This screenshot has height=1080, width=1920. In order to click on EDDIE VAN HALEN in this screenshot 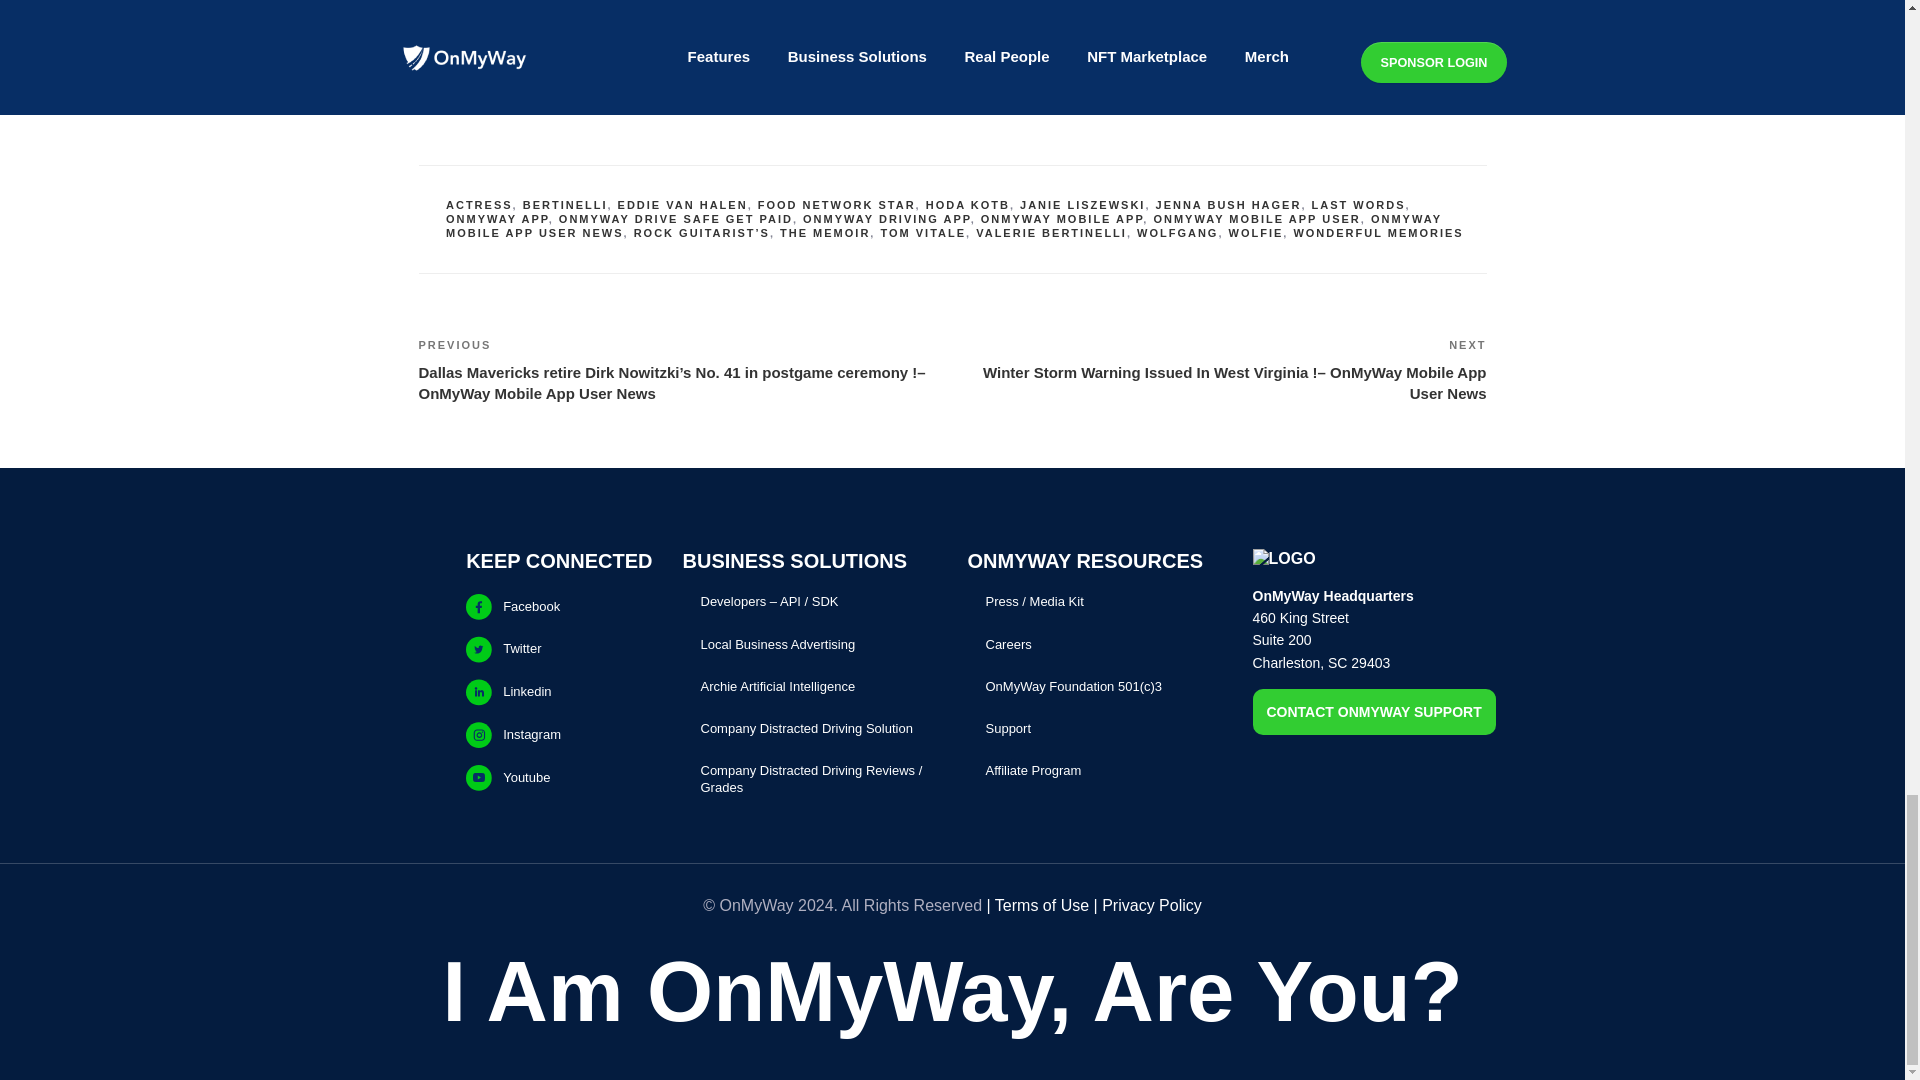, I will do `click(683, 204)`.